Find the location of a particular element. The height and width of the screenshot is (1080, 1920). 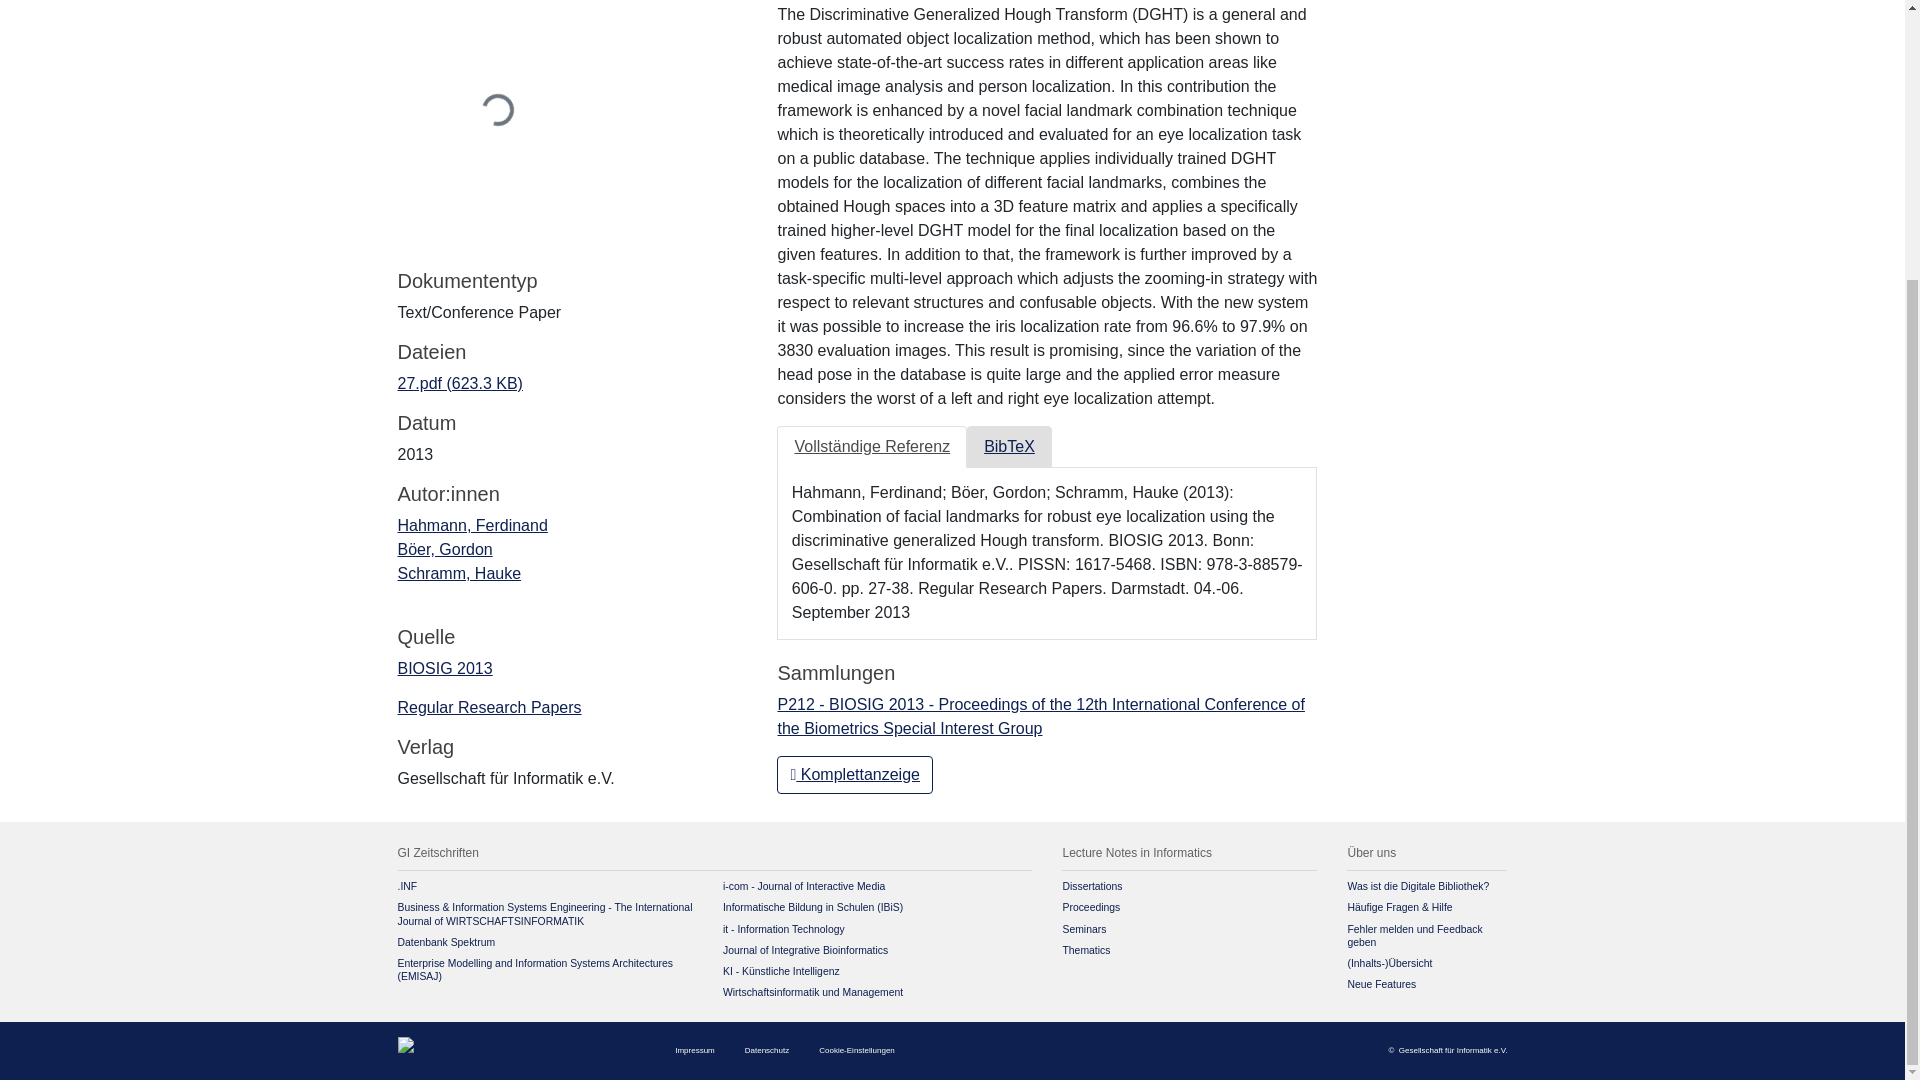

Dissertations is located at coordinates (1091, 886).